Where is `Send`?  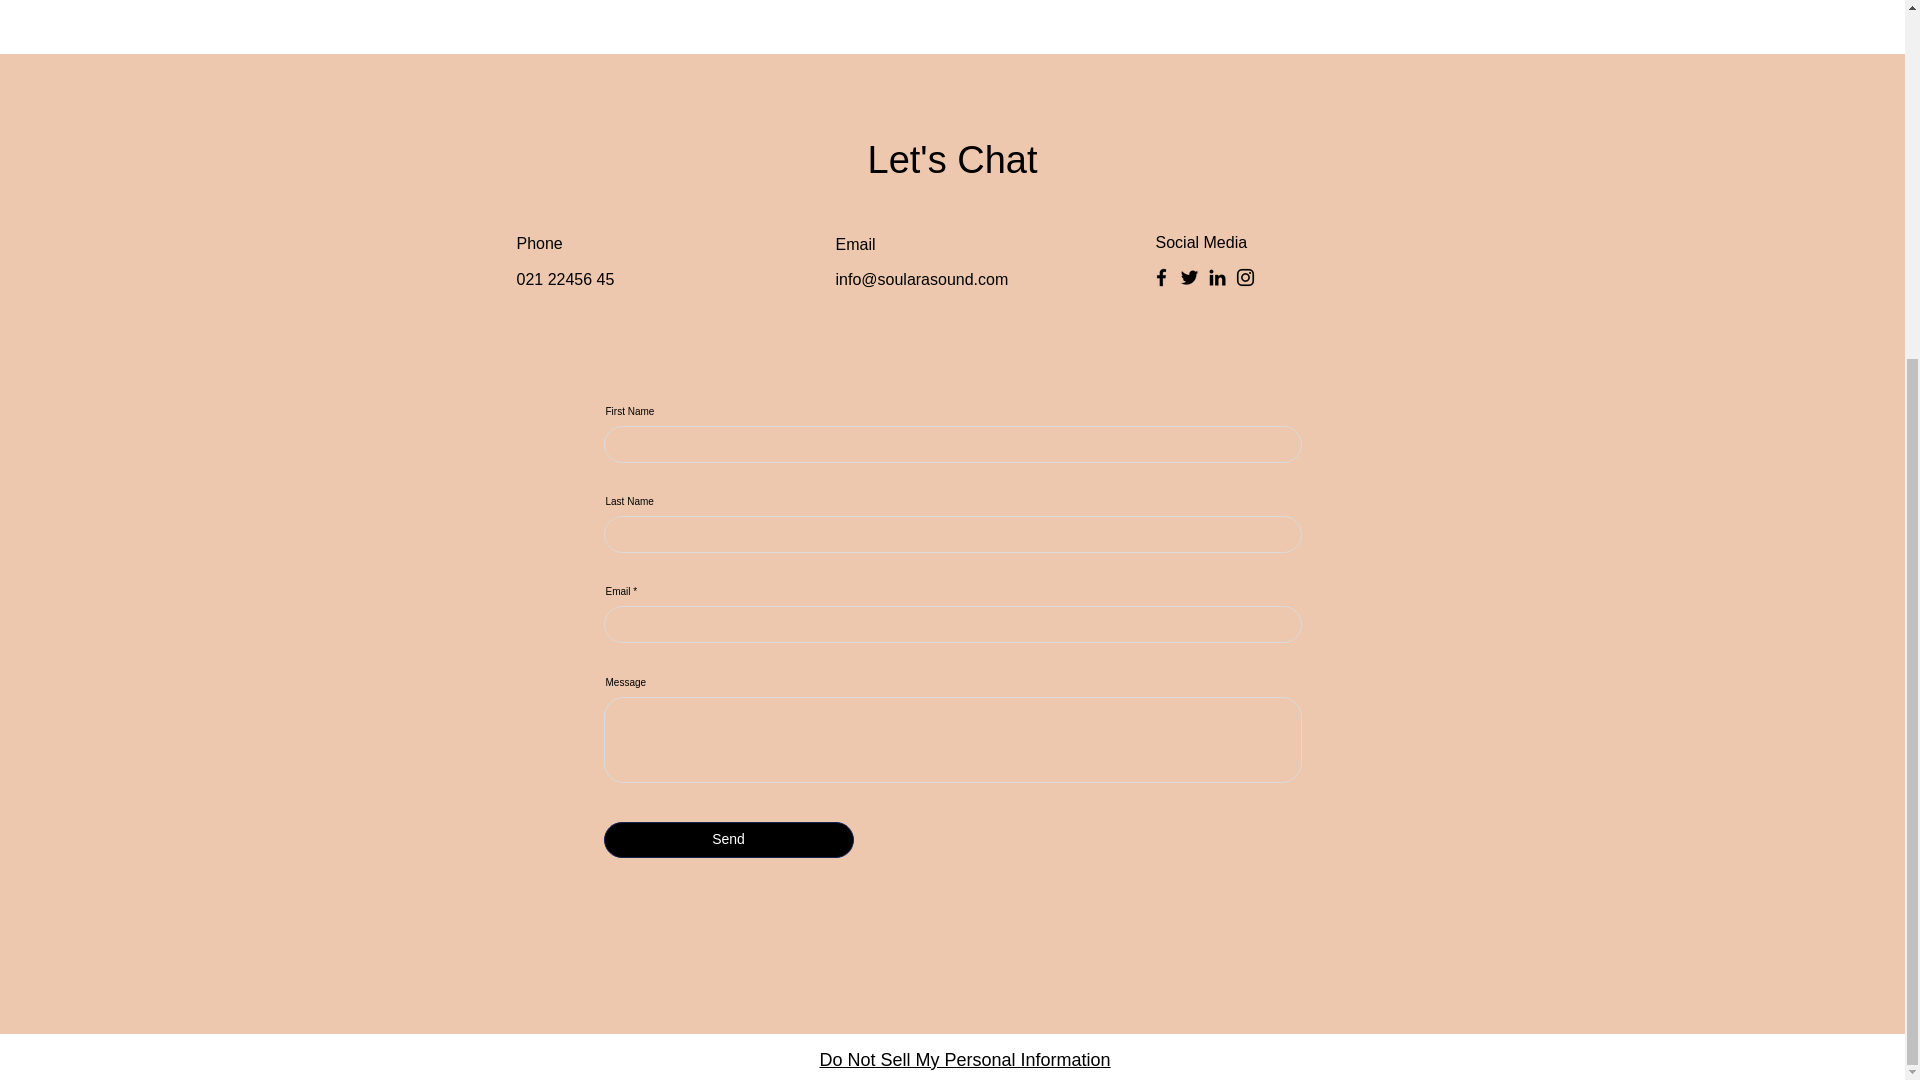
Send is located at coordinates (729, 839).